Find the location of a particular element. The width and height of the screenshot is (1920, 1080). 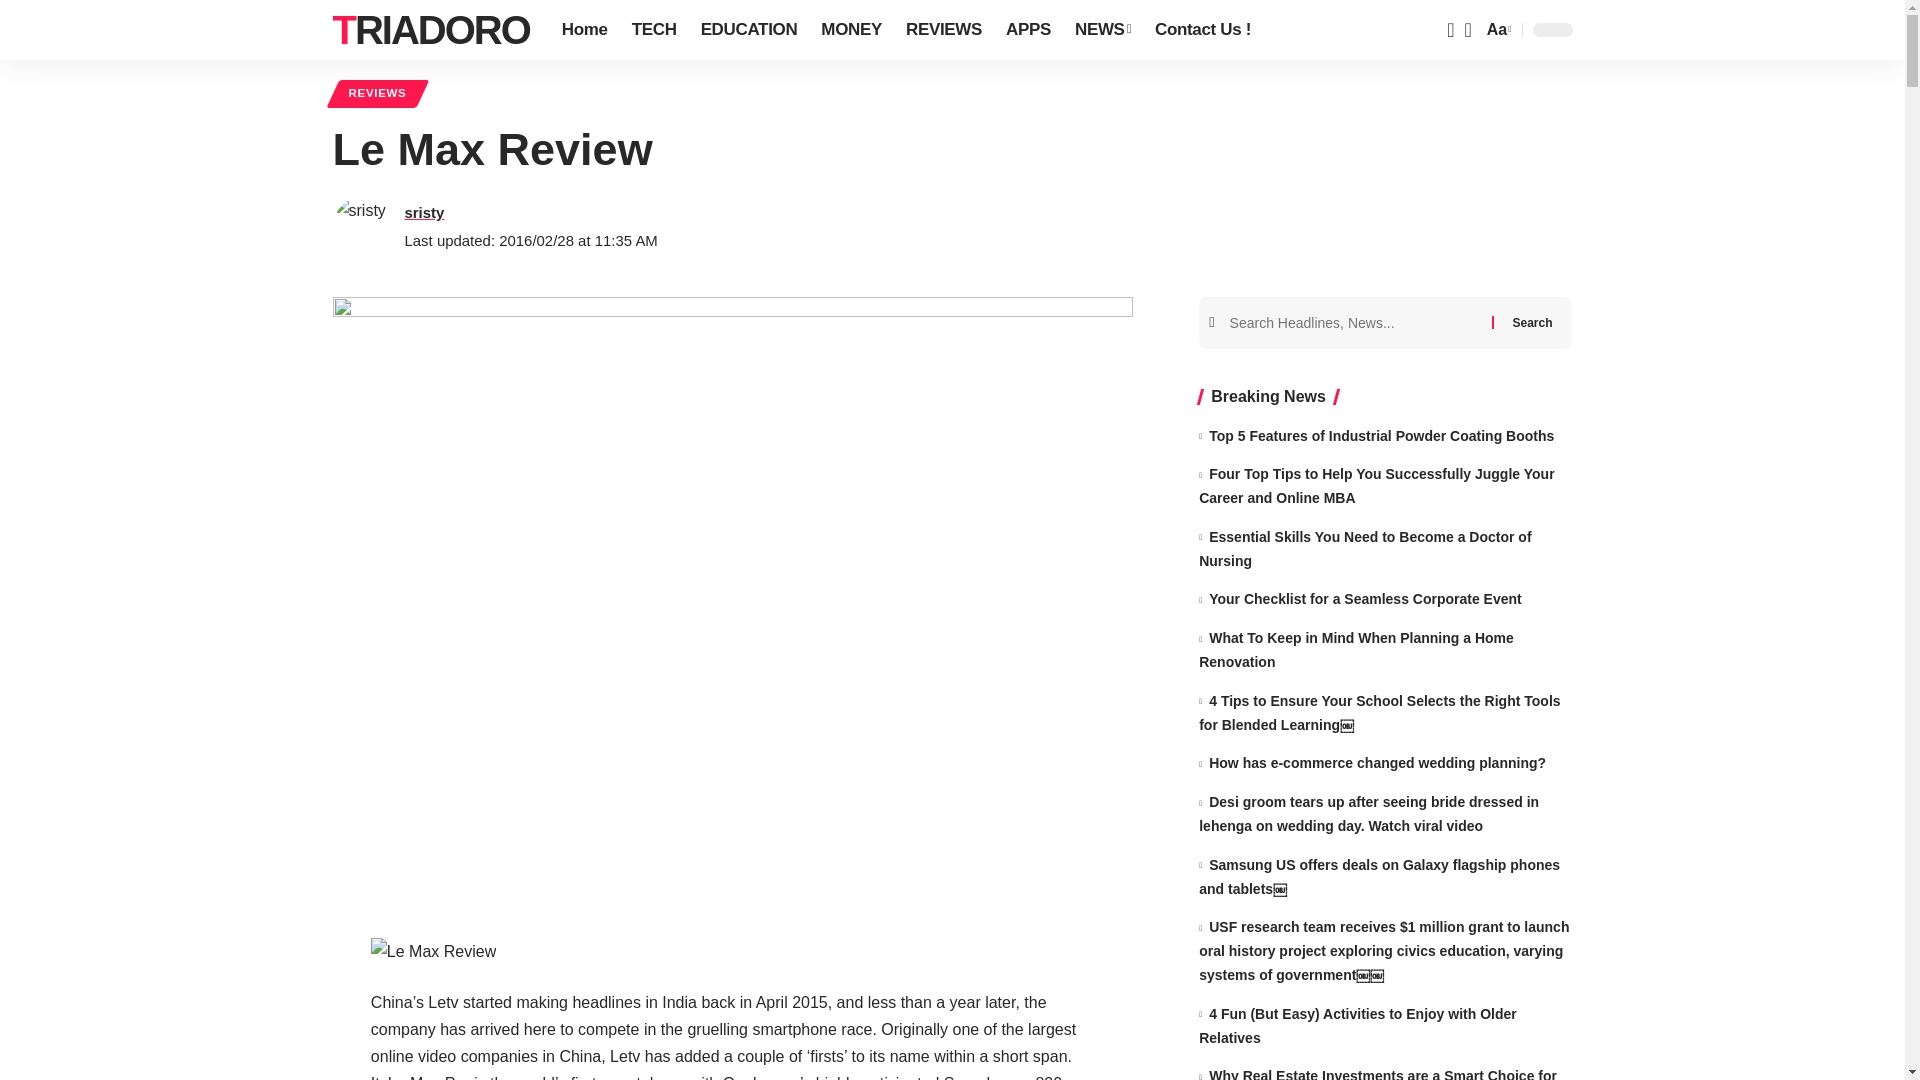

Le Max Review is located at coordinates (432, 952).